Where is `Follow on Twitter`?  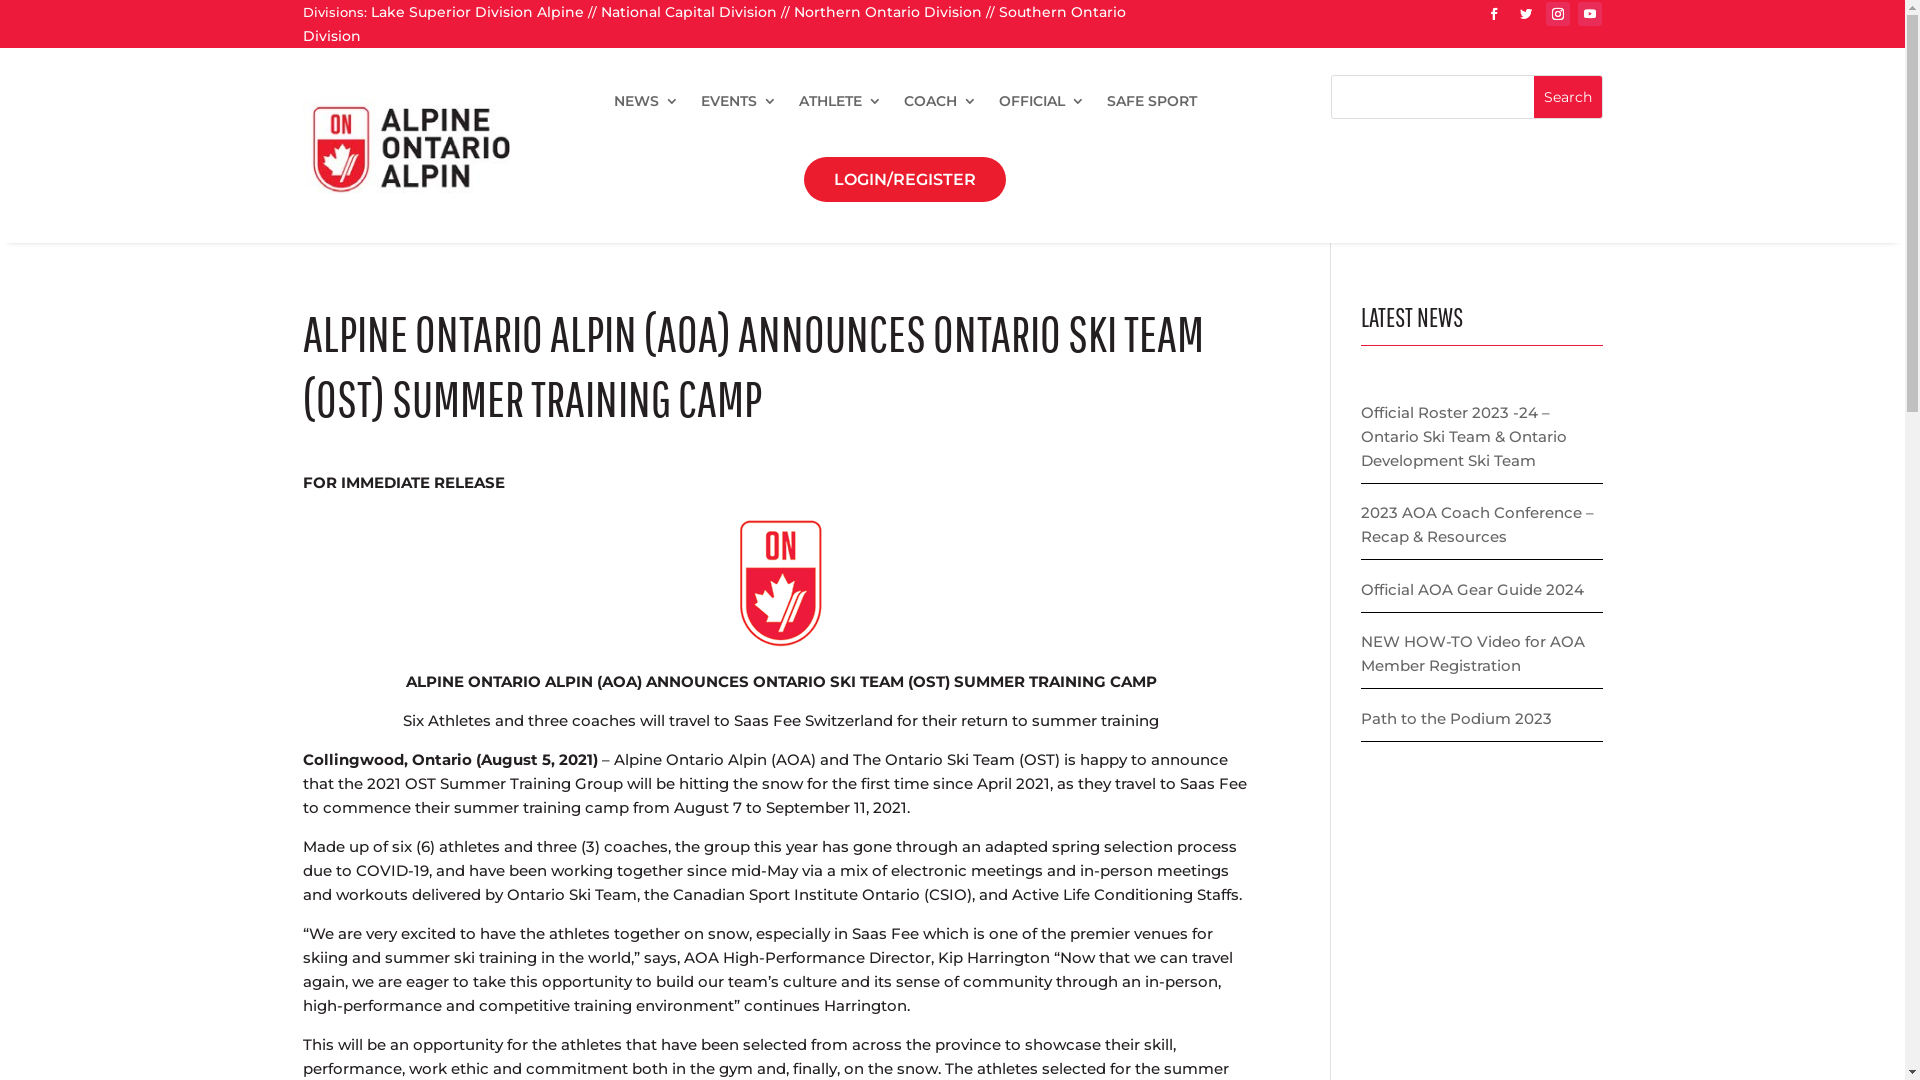
Follow on Twitter is located at coordinates (1526, 14).